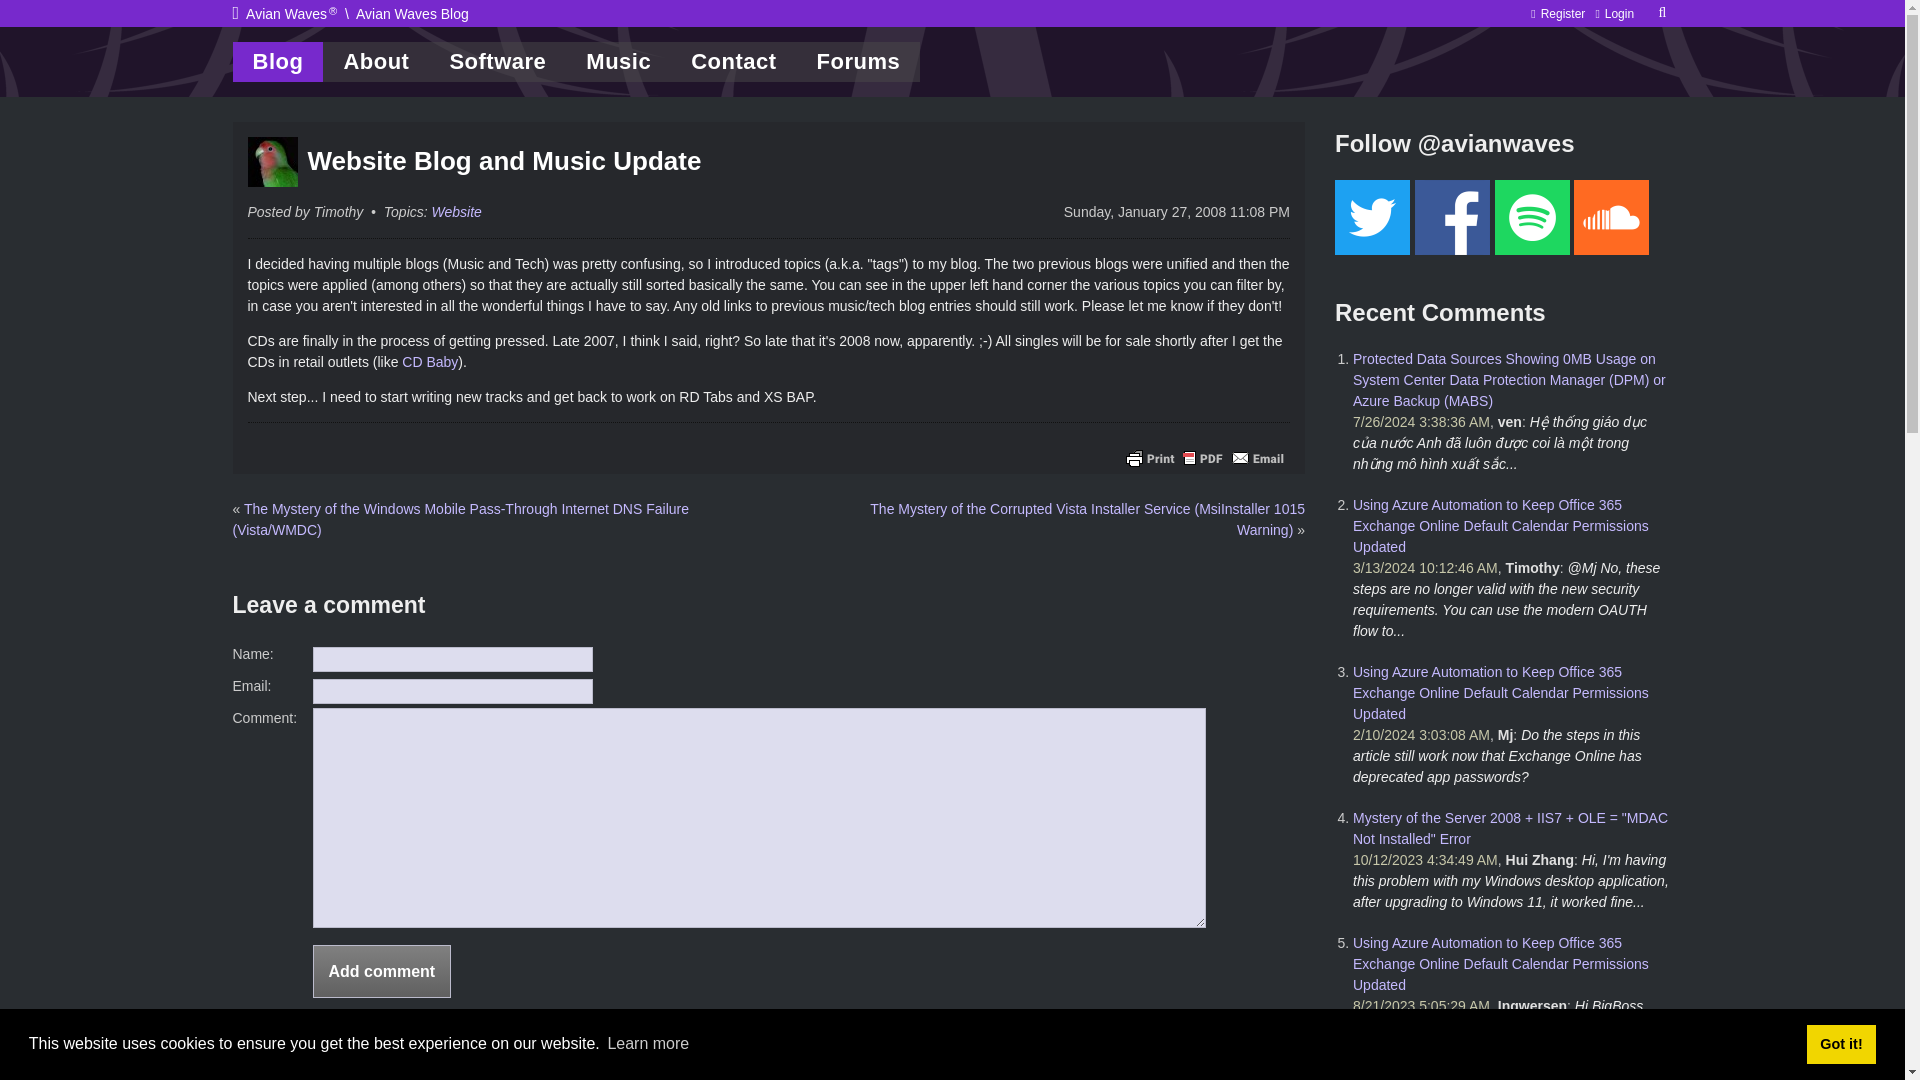 The width and height of the screenshot is (1920, 1080). I want to click on Login, so click(1619, 13).